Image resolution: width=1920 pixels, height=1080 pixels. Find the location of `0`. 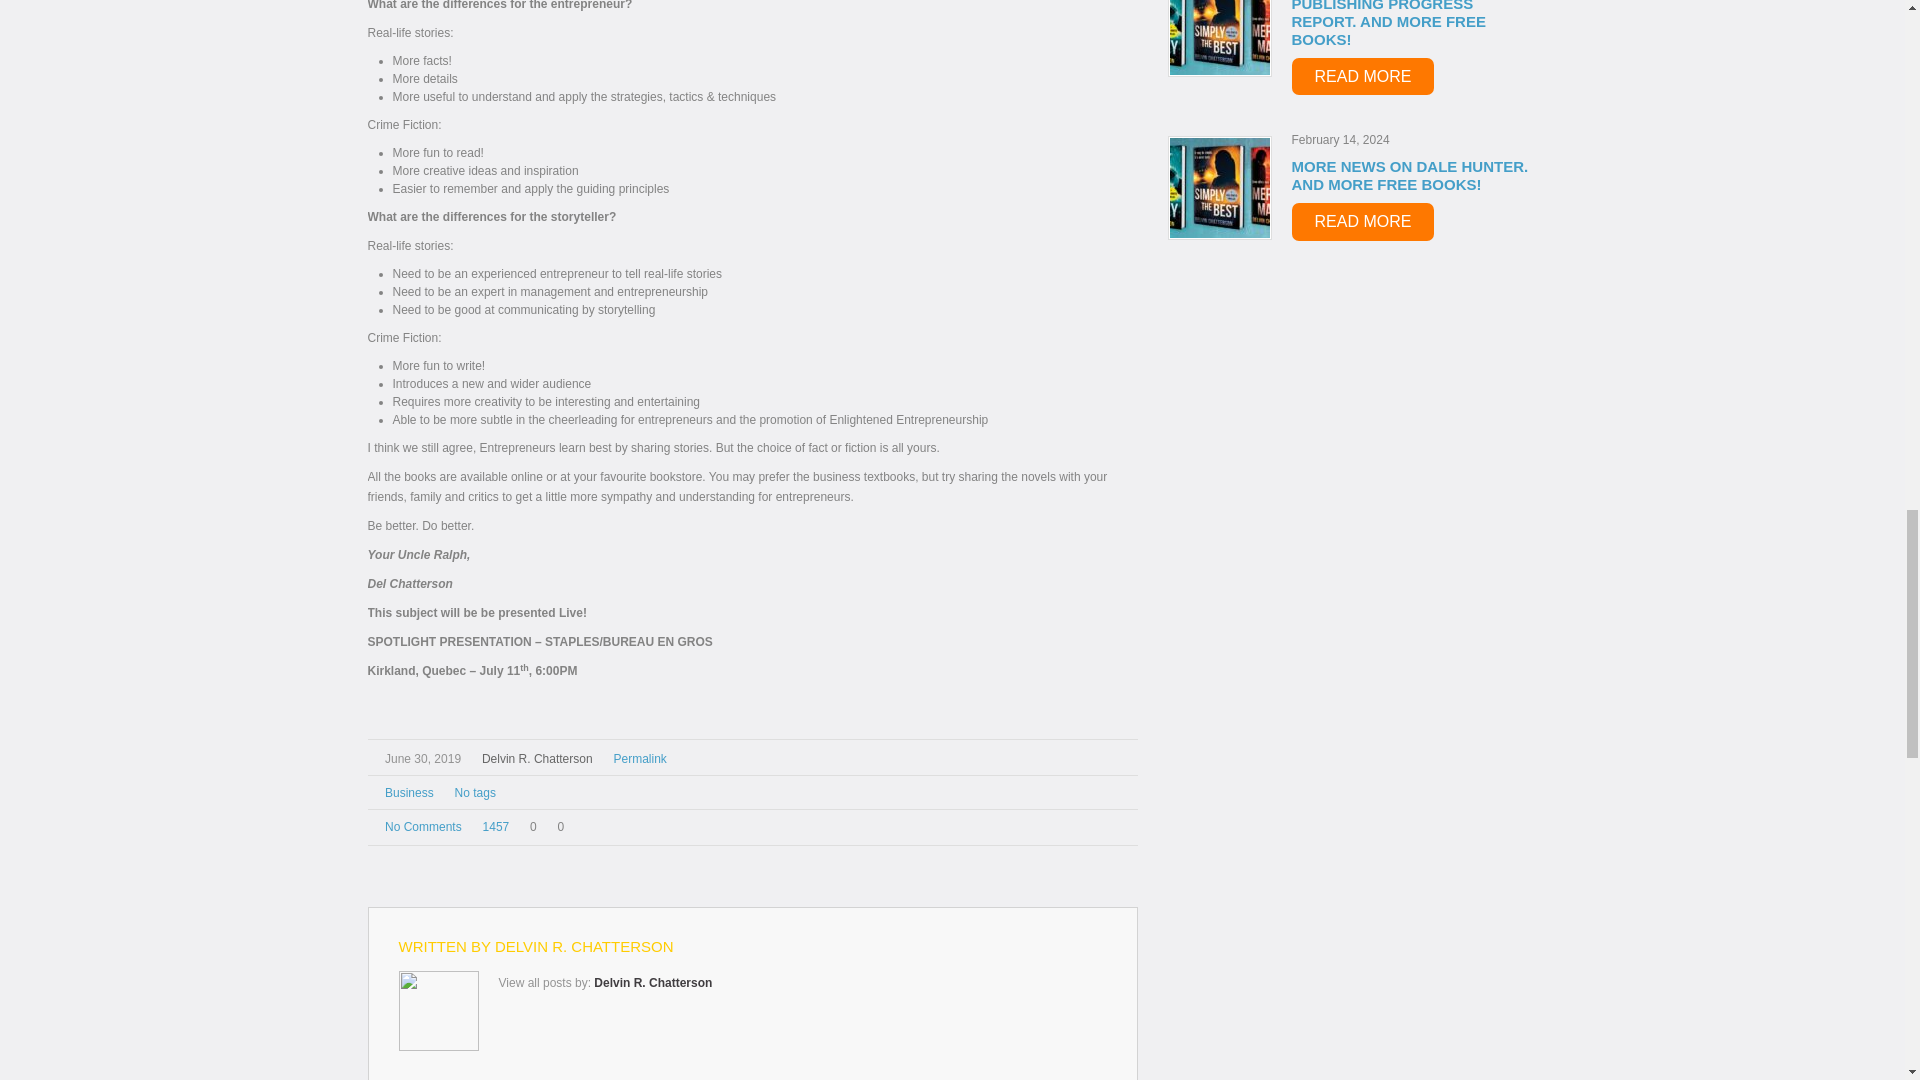

0 is located at coordinates (556, 826).